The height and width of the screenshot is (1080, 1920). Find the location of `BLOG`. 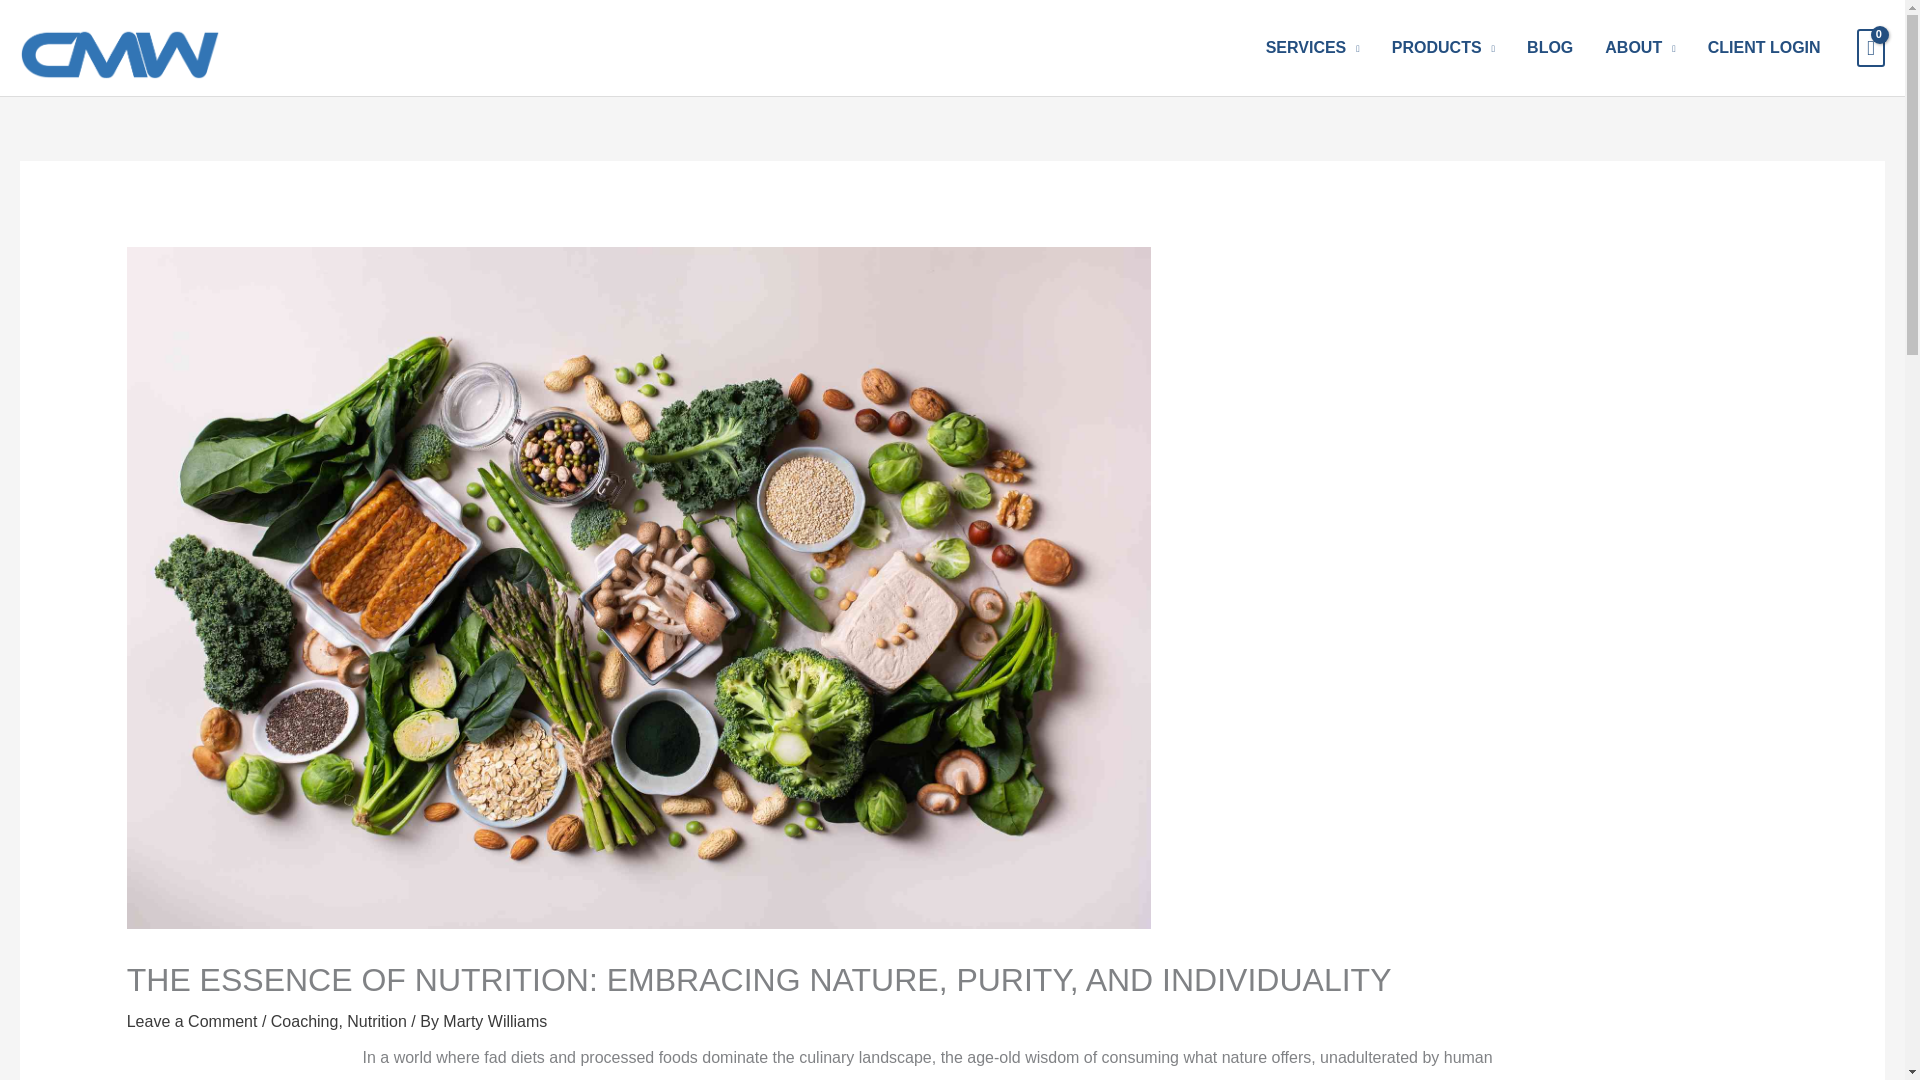

BLOG is located at coordinates (1550, 48).